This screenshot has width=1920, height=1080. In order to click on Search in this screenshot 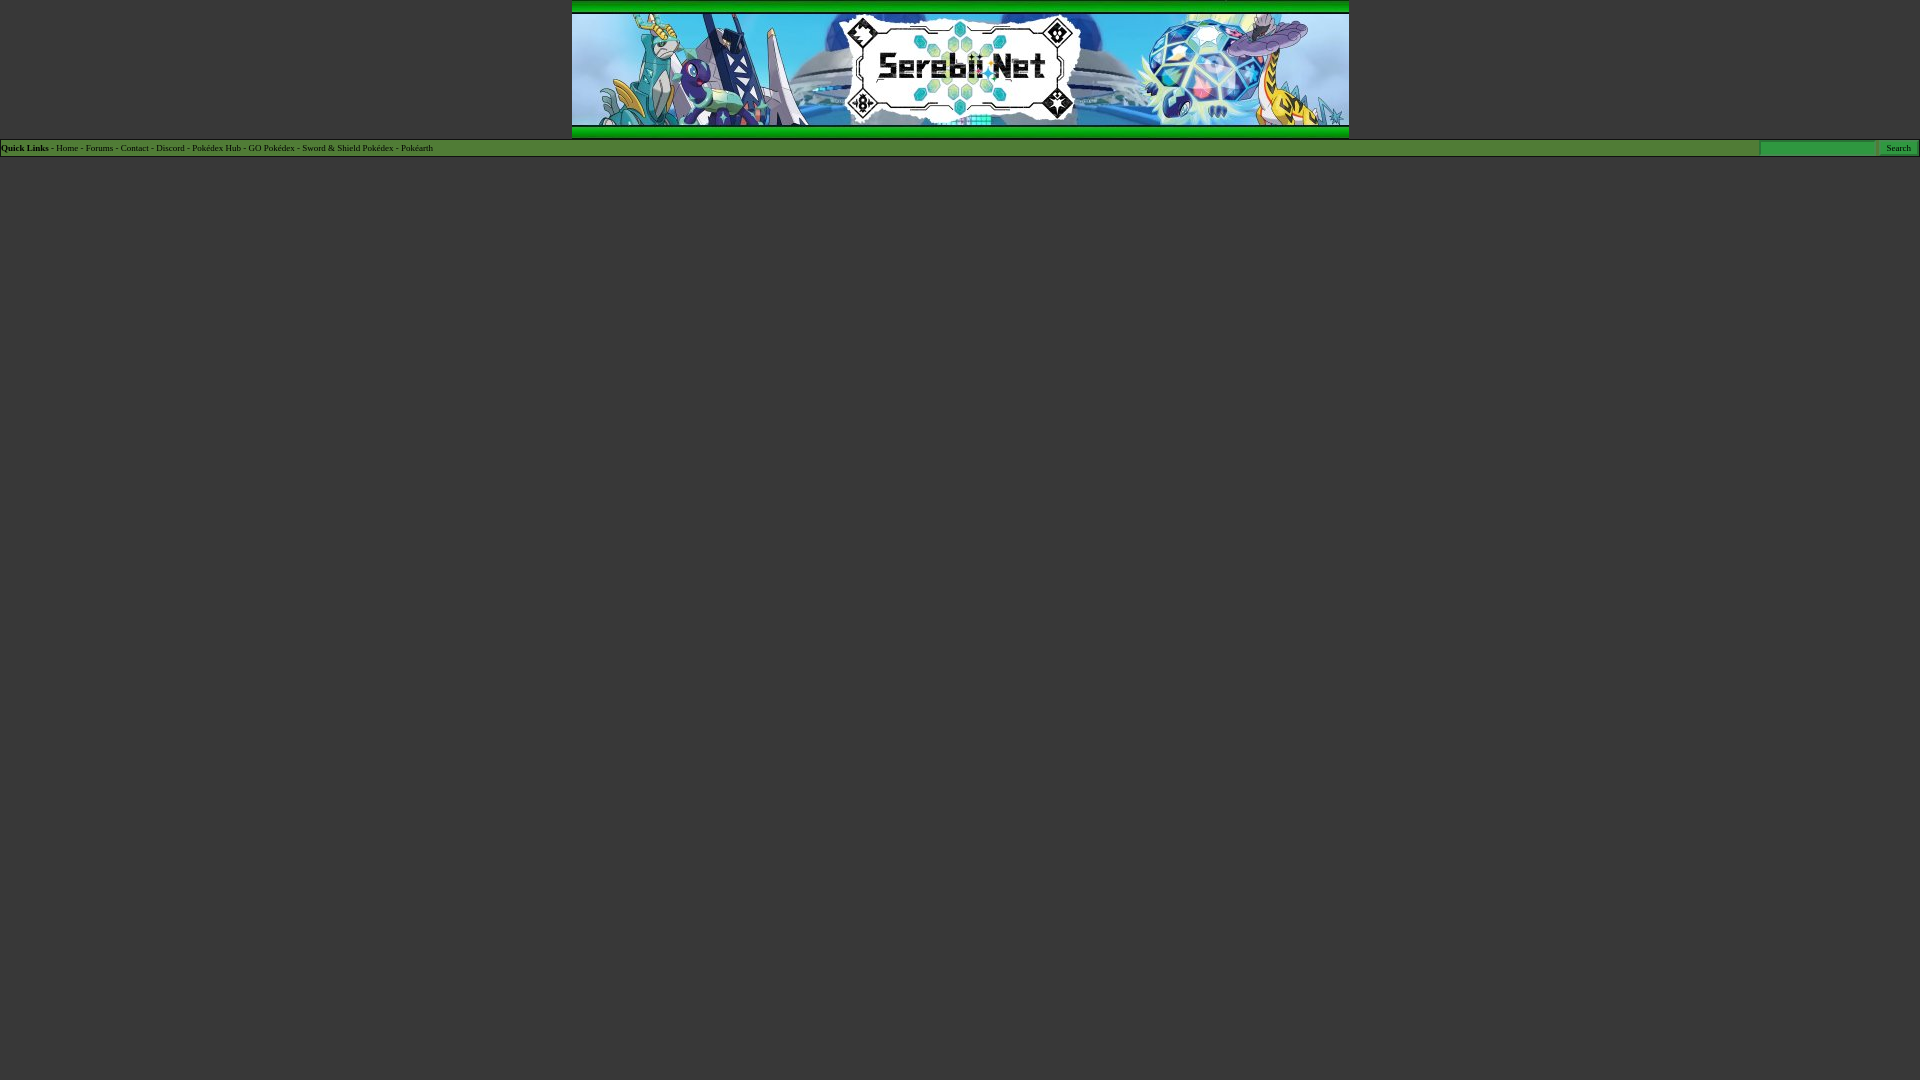, I will do `click(1898, 148)`.